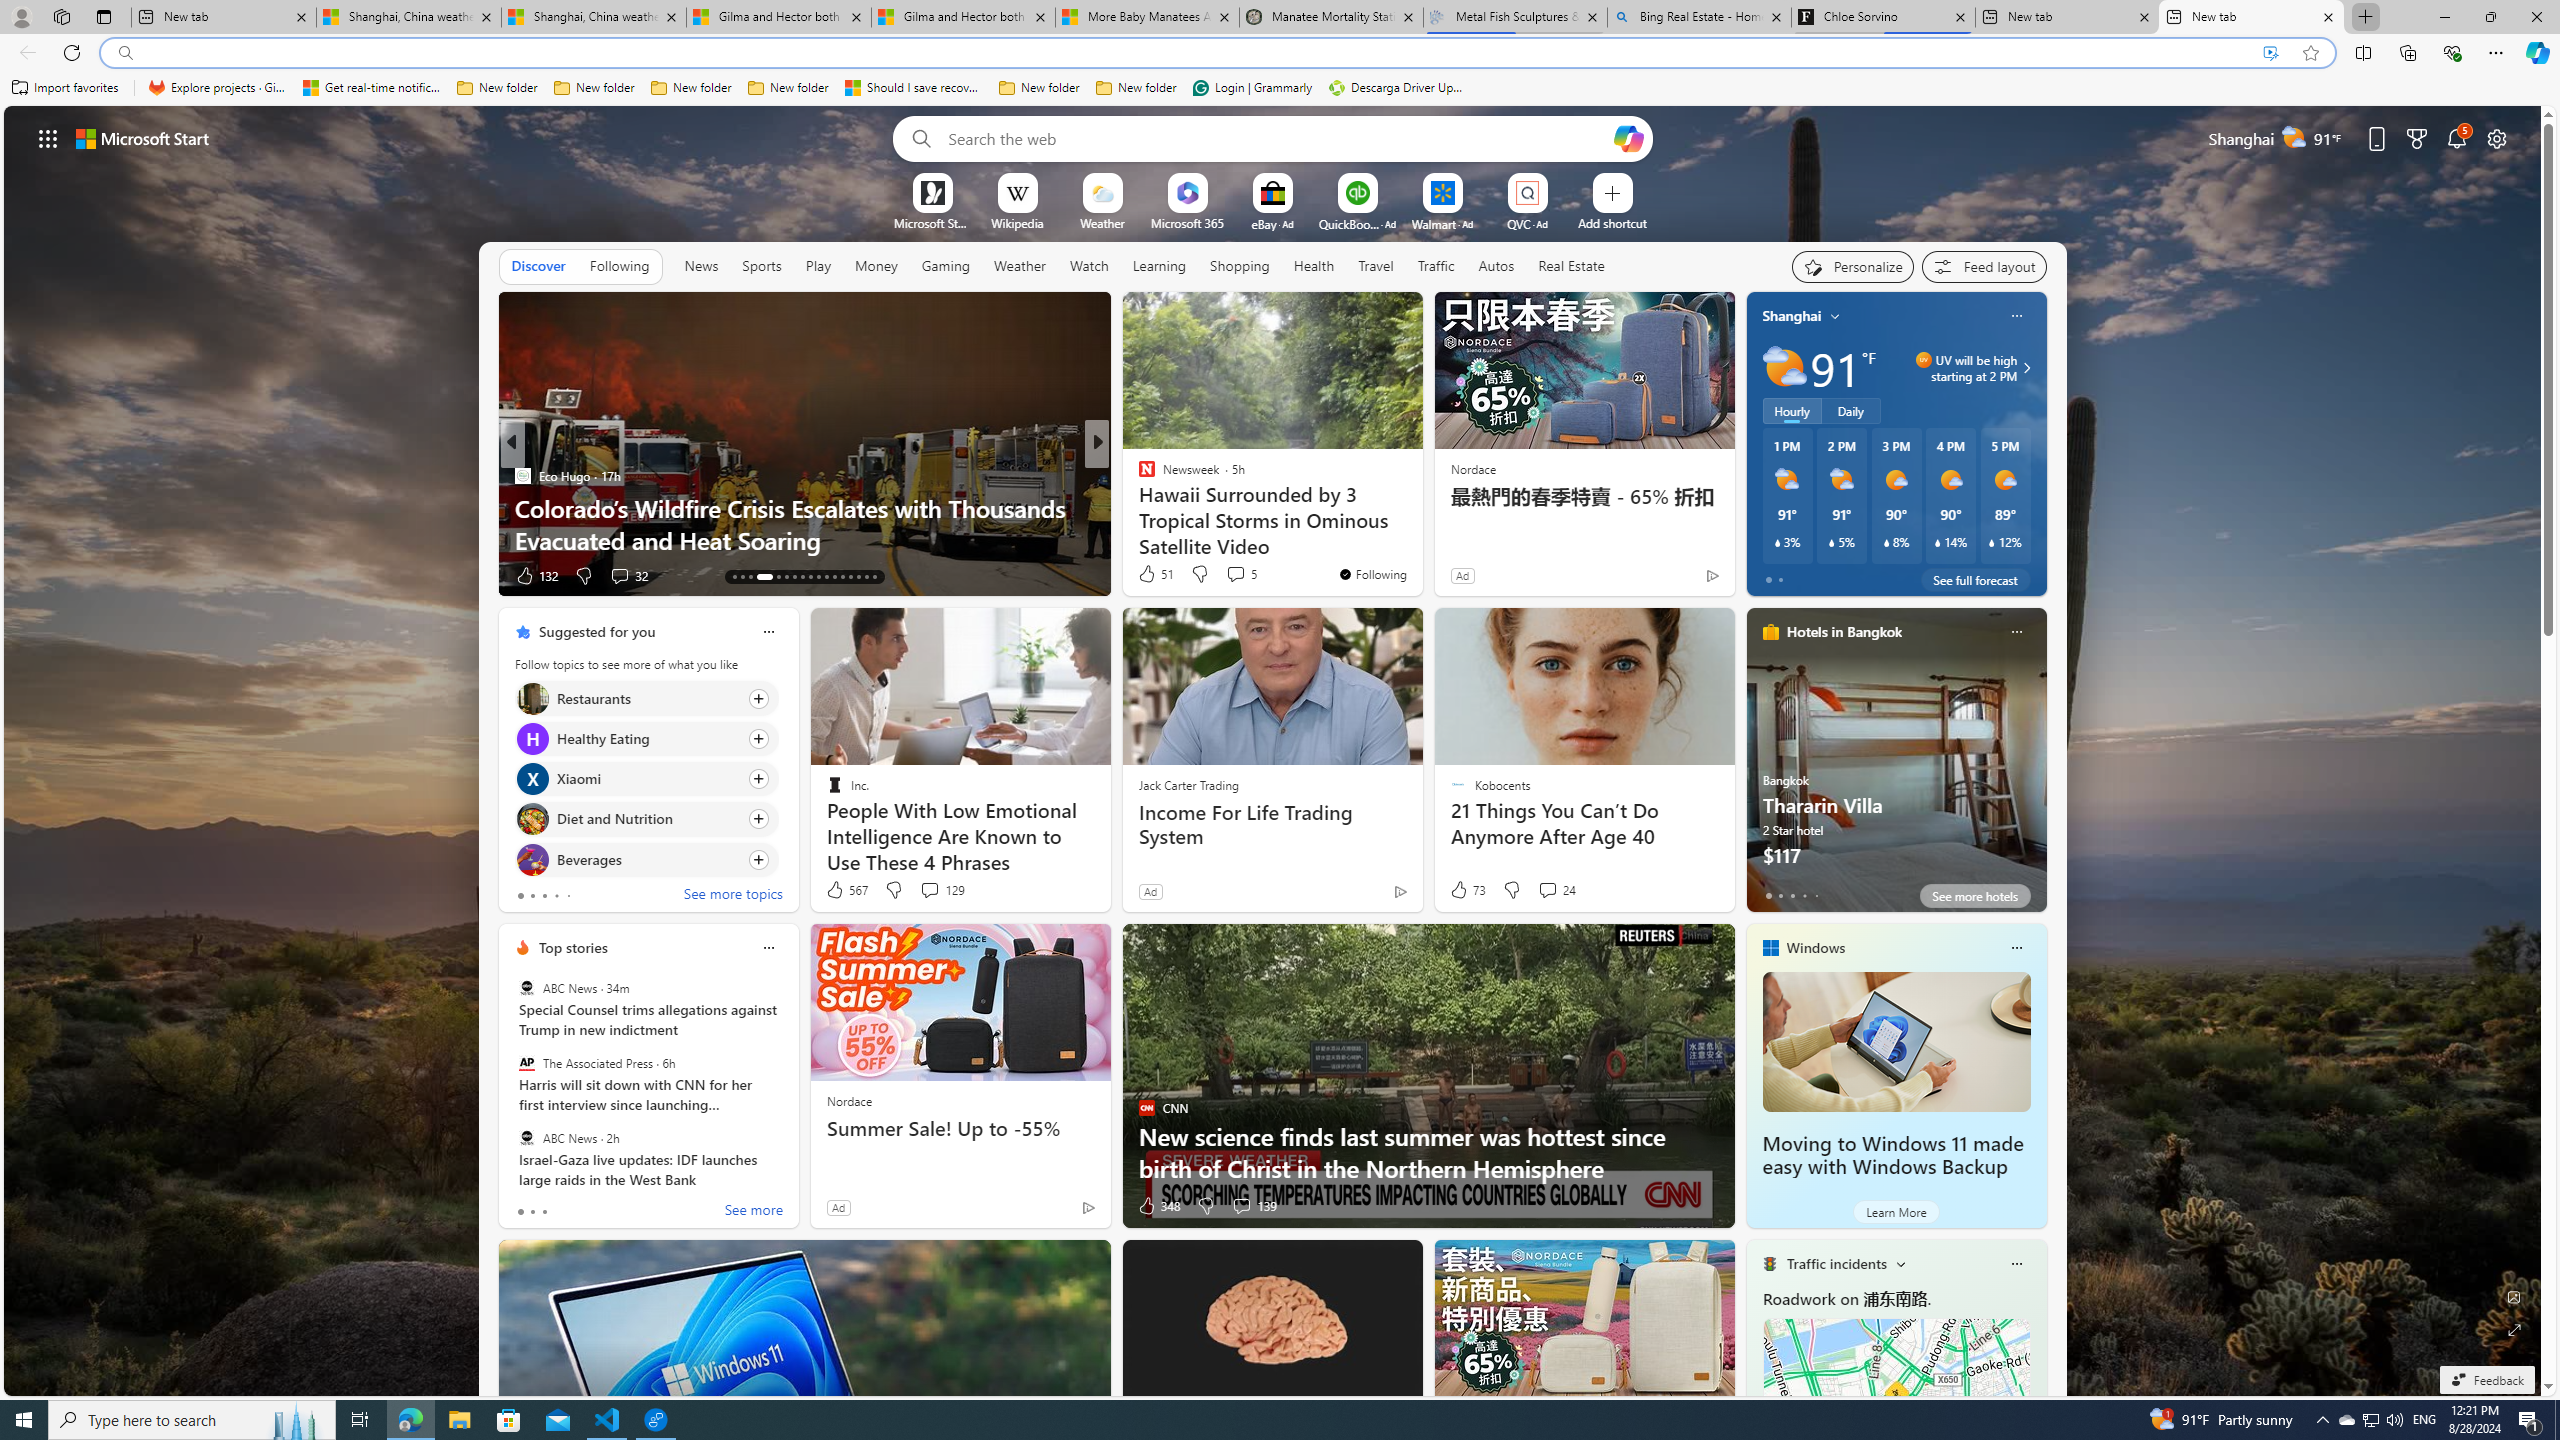  Describe the element at coordinates (1816, 895) in the screenshot. I see `tab-4` at that location.